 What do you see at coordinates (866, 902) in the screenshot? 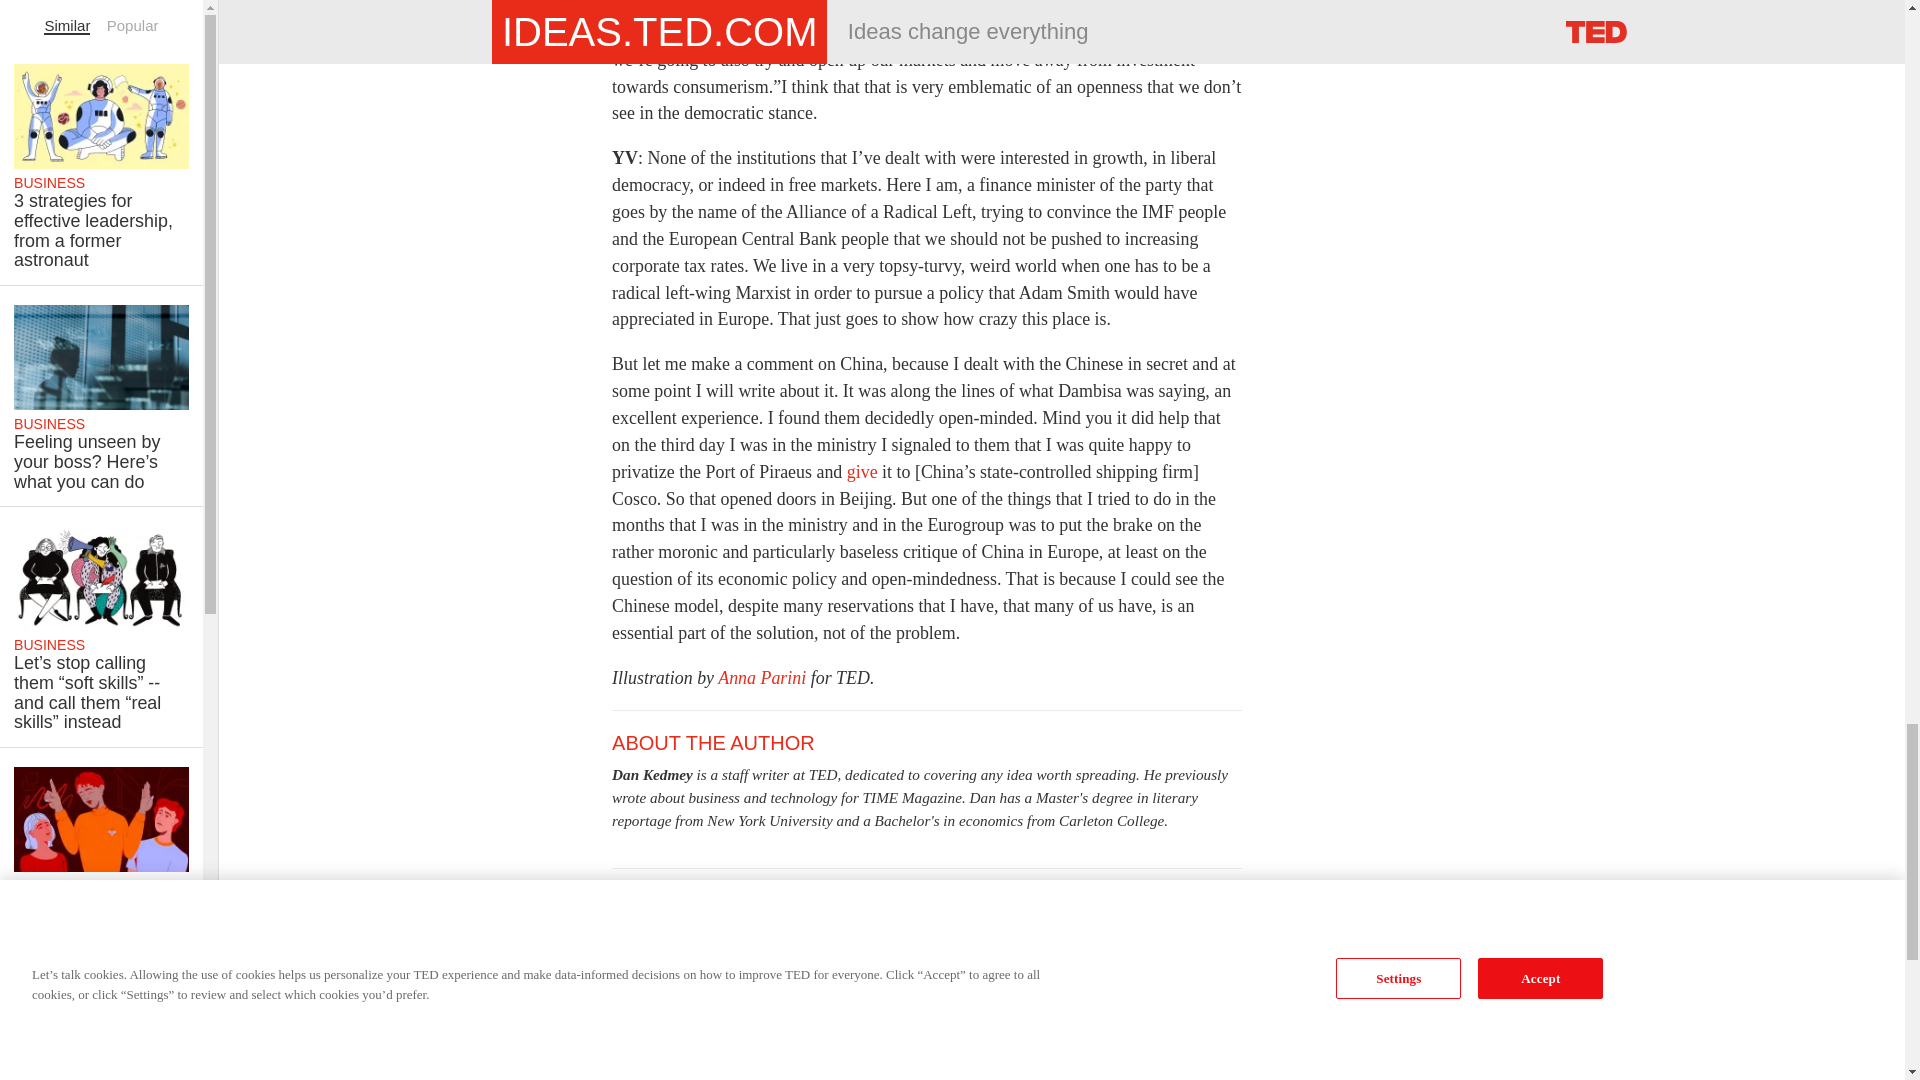
I see `Dambisa Moyo` at bounding box center [866, 902].